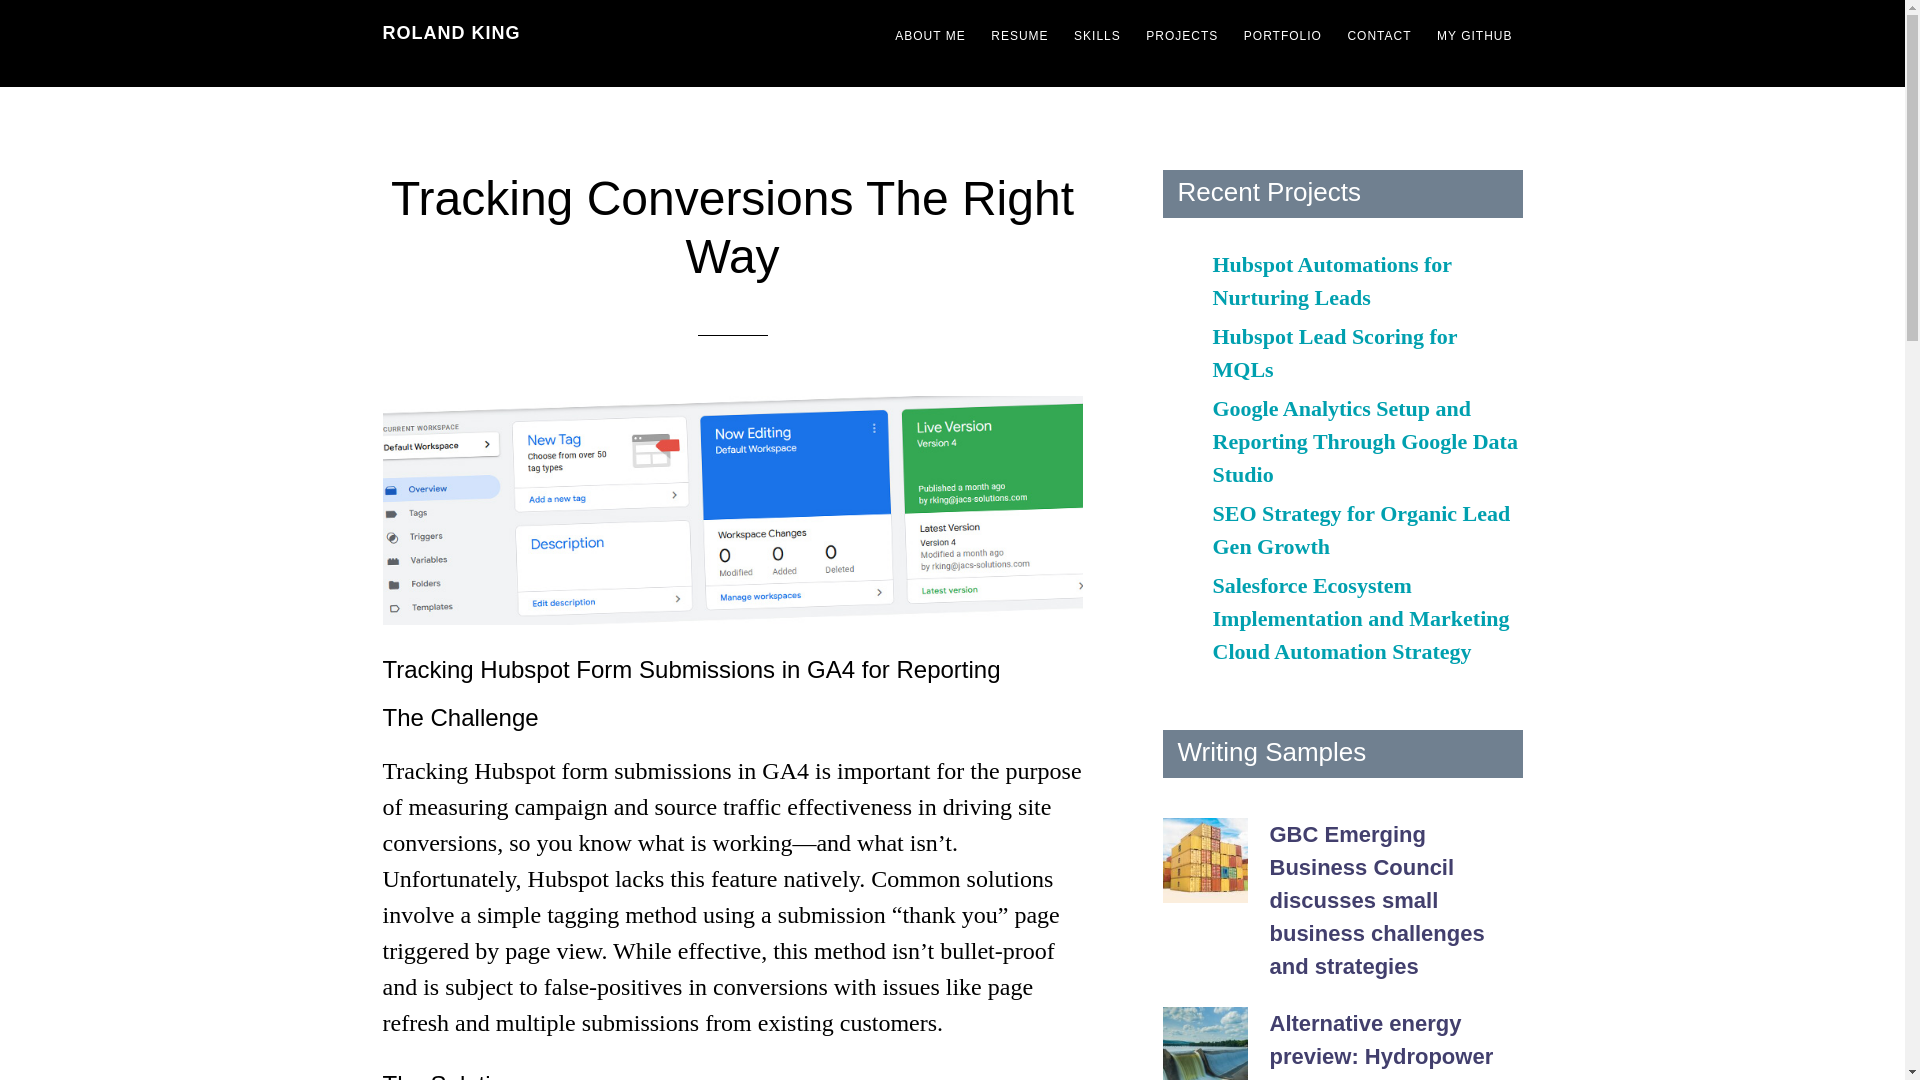 This screenshot has width=1920, height=1080. I want to click on ABOUT ME, so click(930, 36).